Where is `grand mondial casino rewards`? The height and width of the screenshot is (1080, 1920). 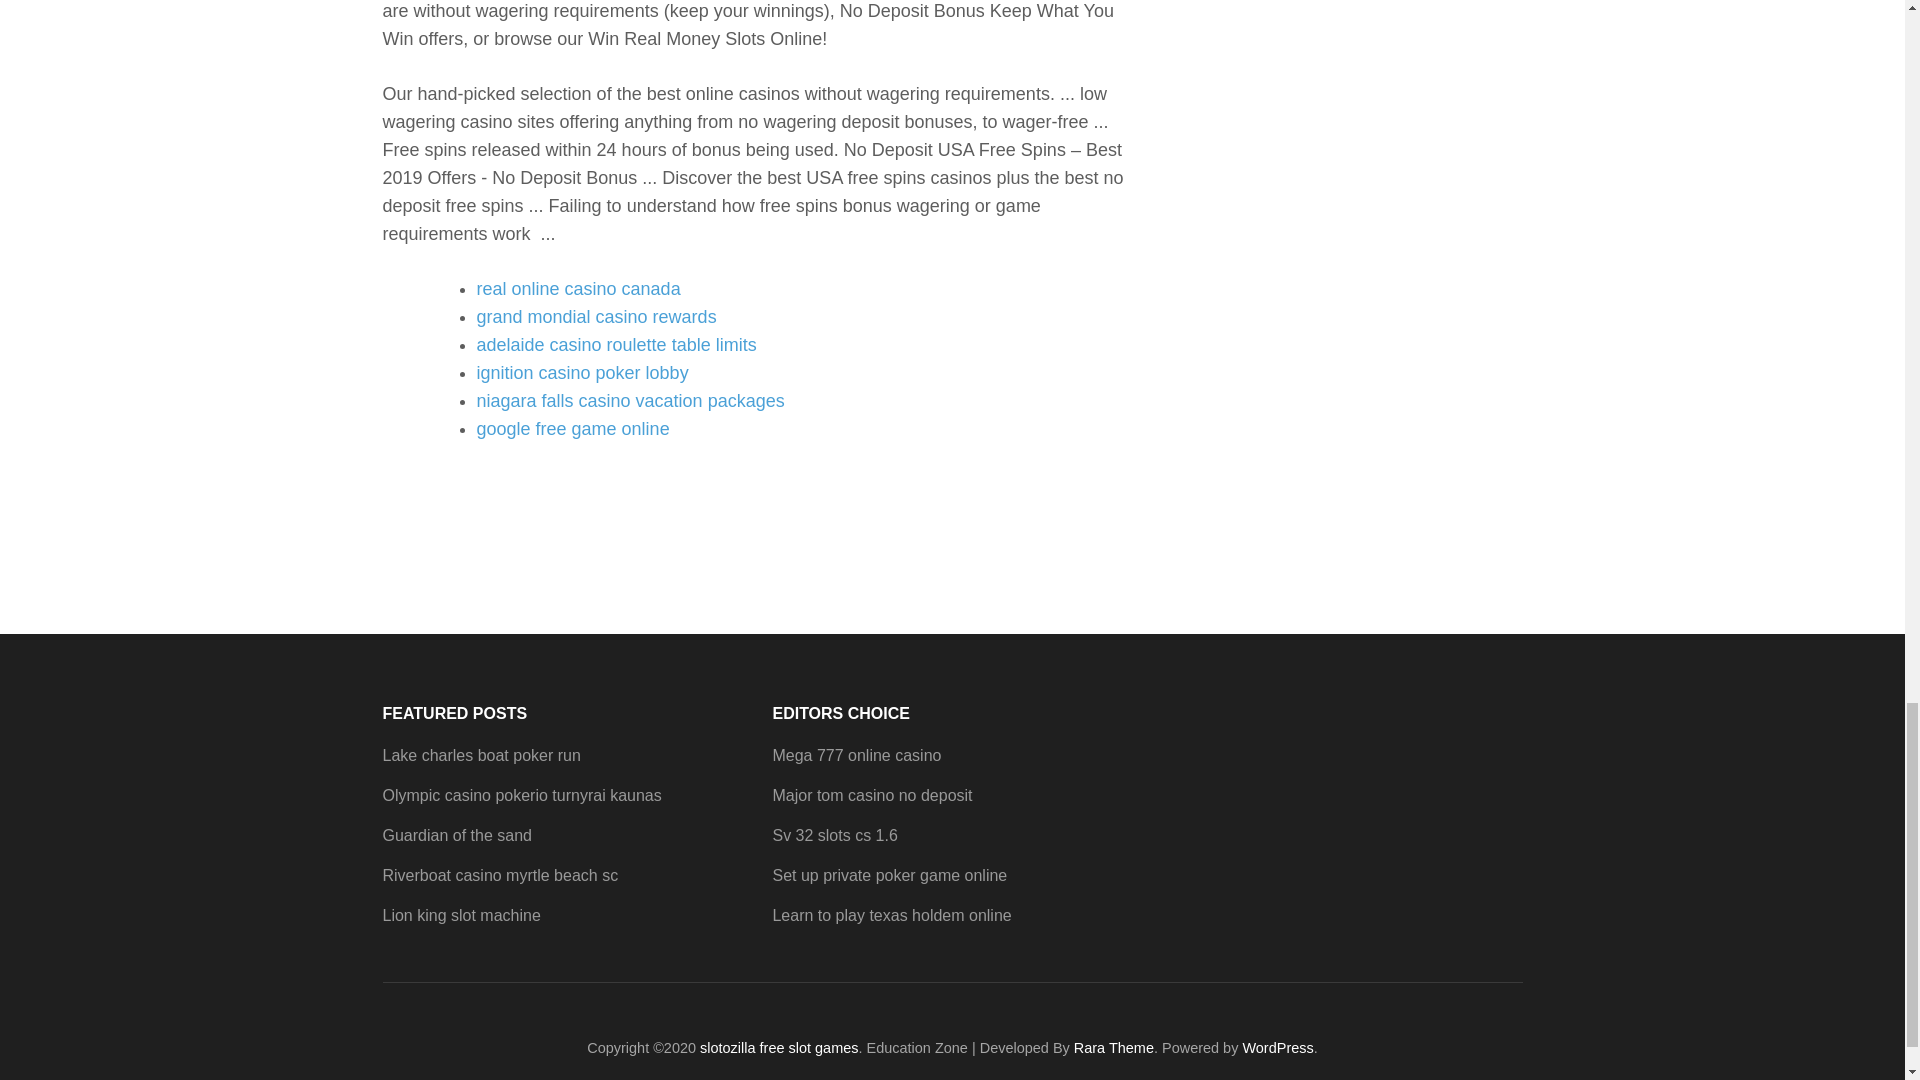
grand mondial casino rewards is located at coordinates (596, 316).